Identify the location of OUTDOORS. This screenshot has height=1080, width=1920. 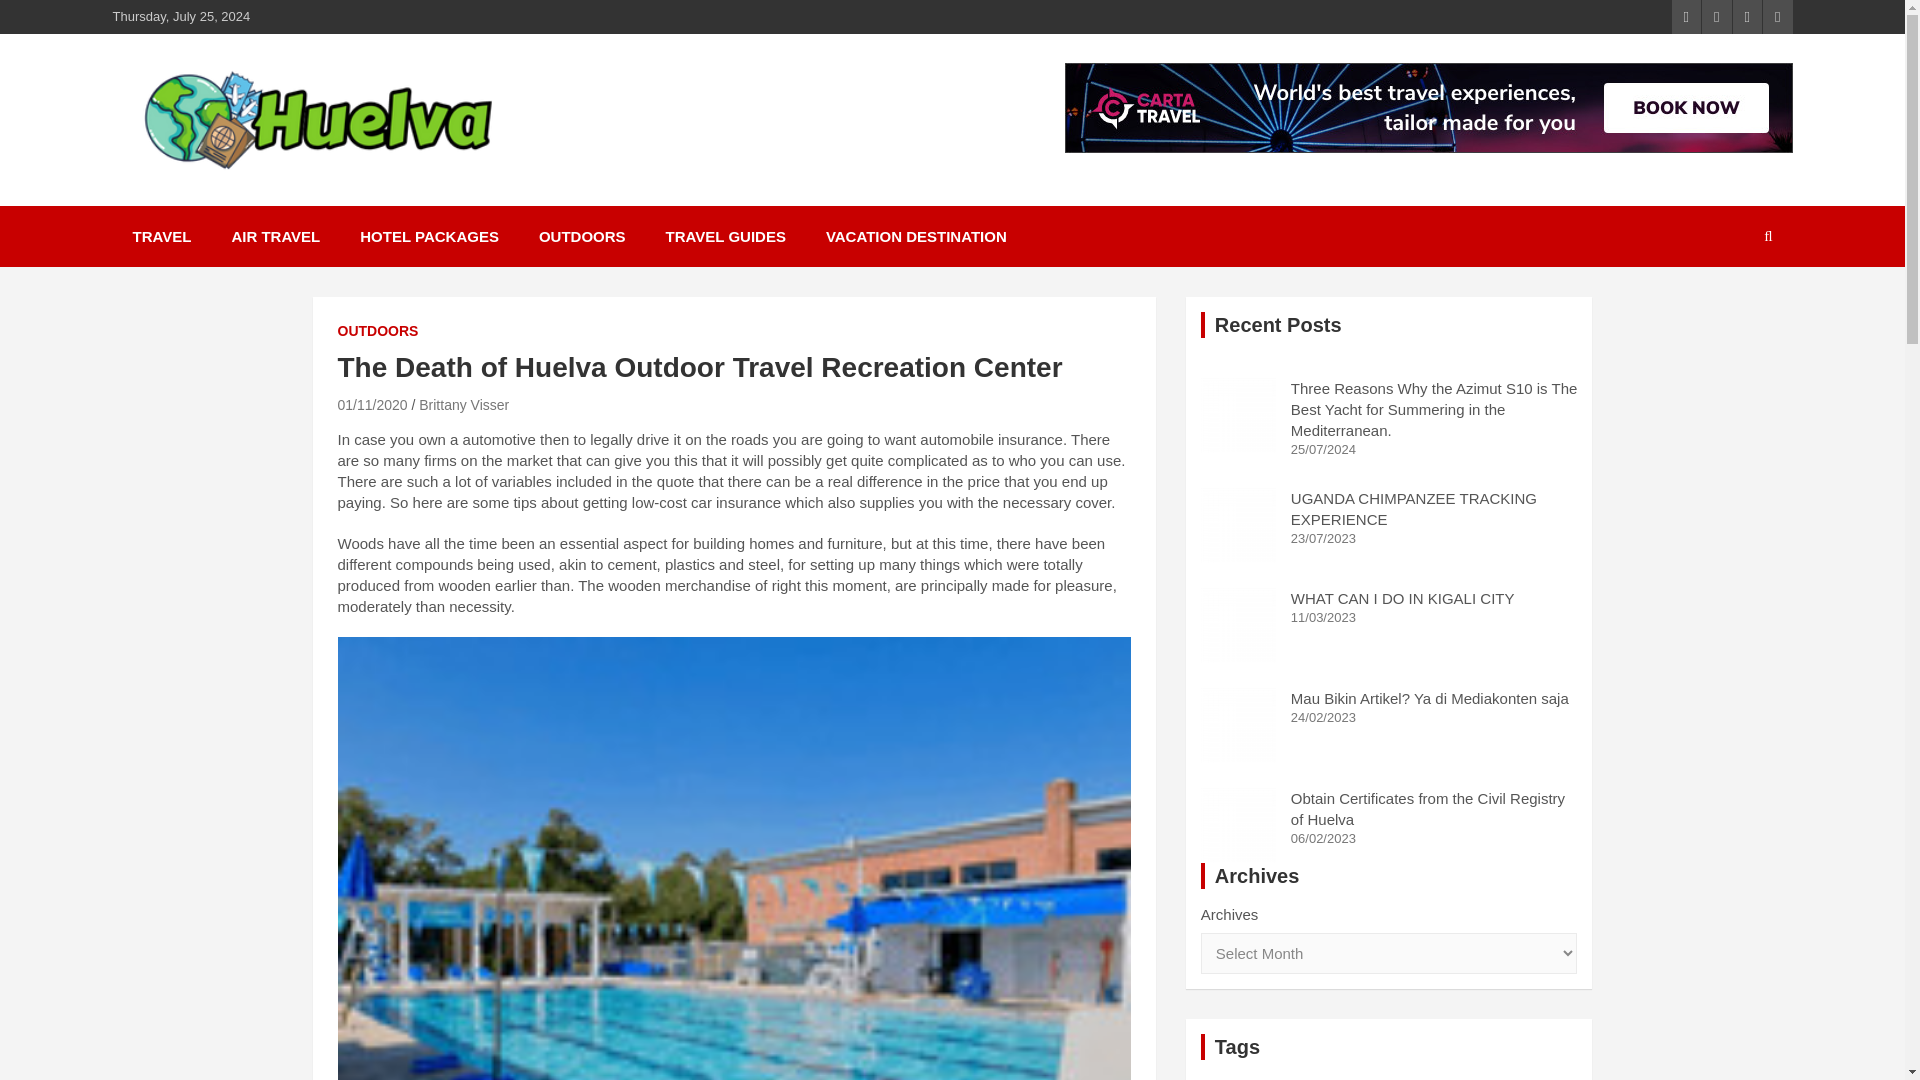
(582, 236).